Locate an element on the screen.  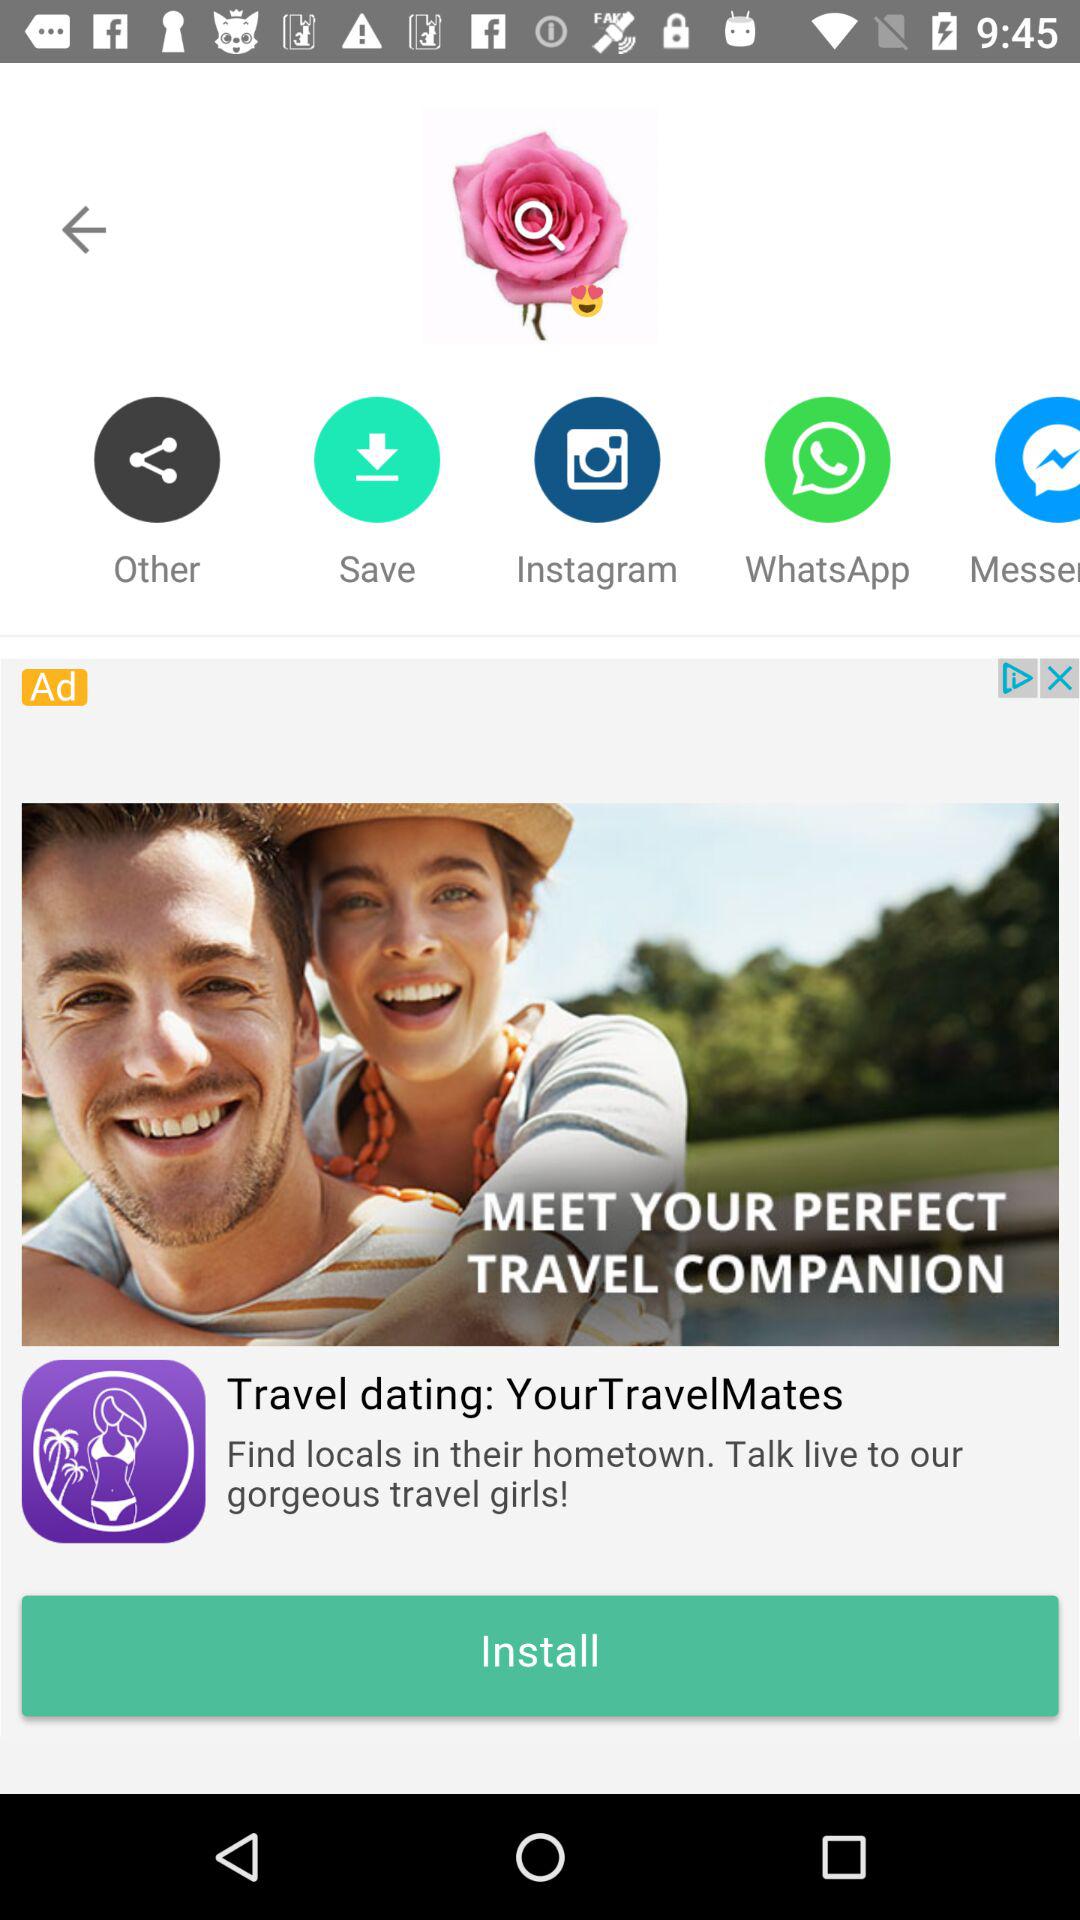
open search bar is located at coordinates (539, 226).